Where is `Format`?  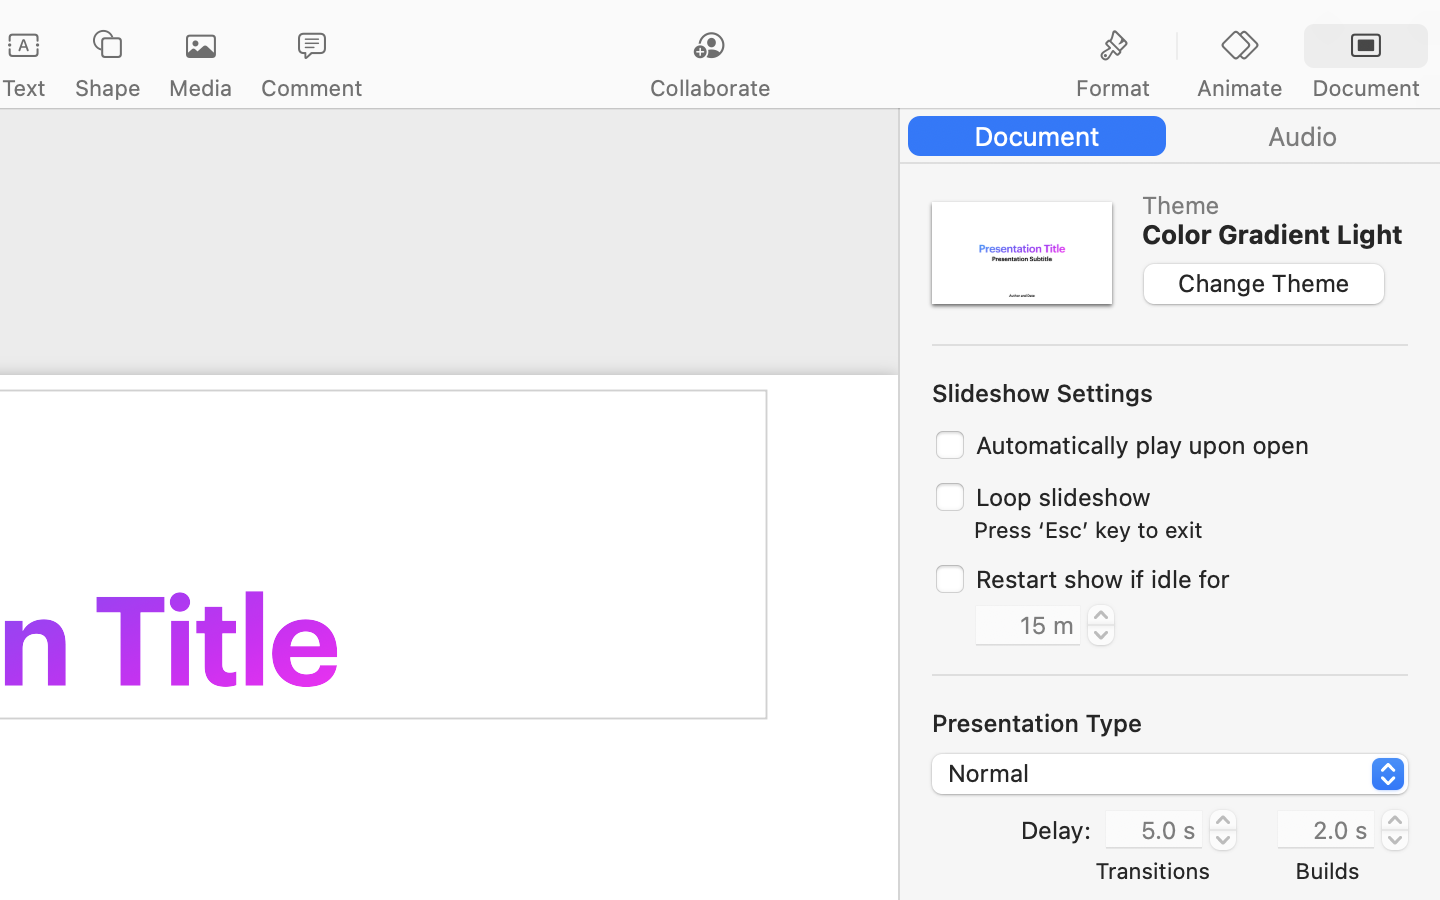 Format is located at coordinates (1113, 88).